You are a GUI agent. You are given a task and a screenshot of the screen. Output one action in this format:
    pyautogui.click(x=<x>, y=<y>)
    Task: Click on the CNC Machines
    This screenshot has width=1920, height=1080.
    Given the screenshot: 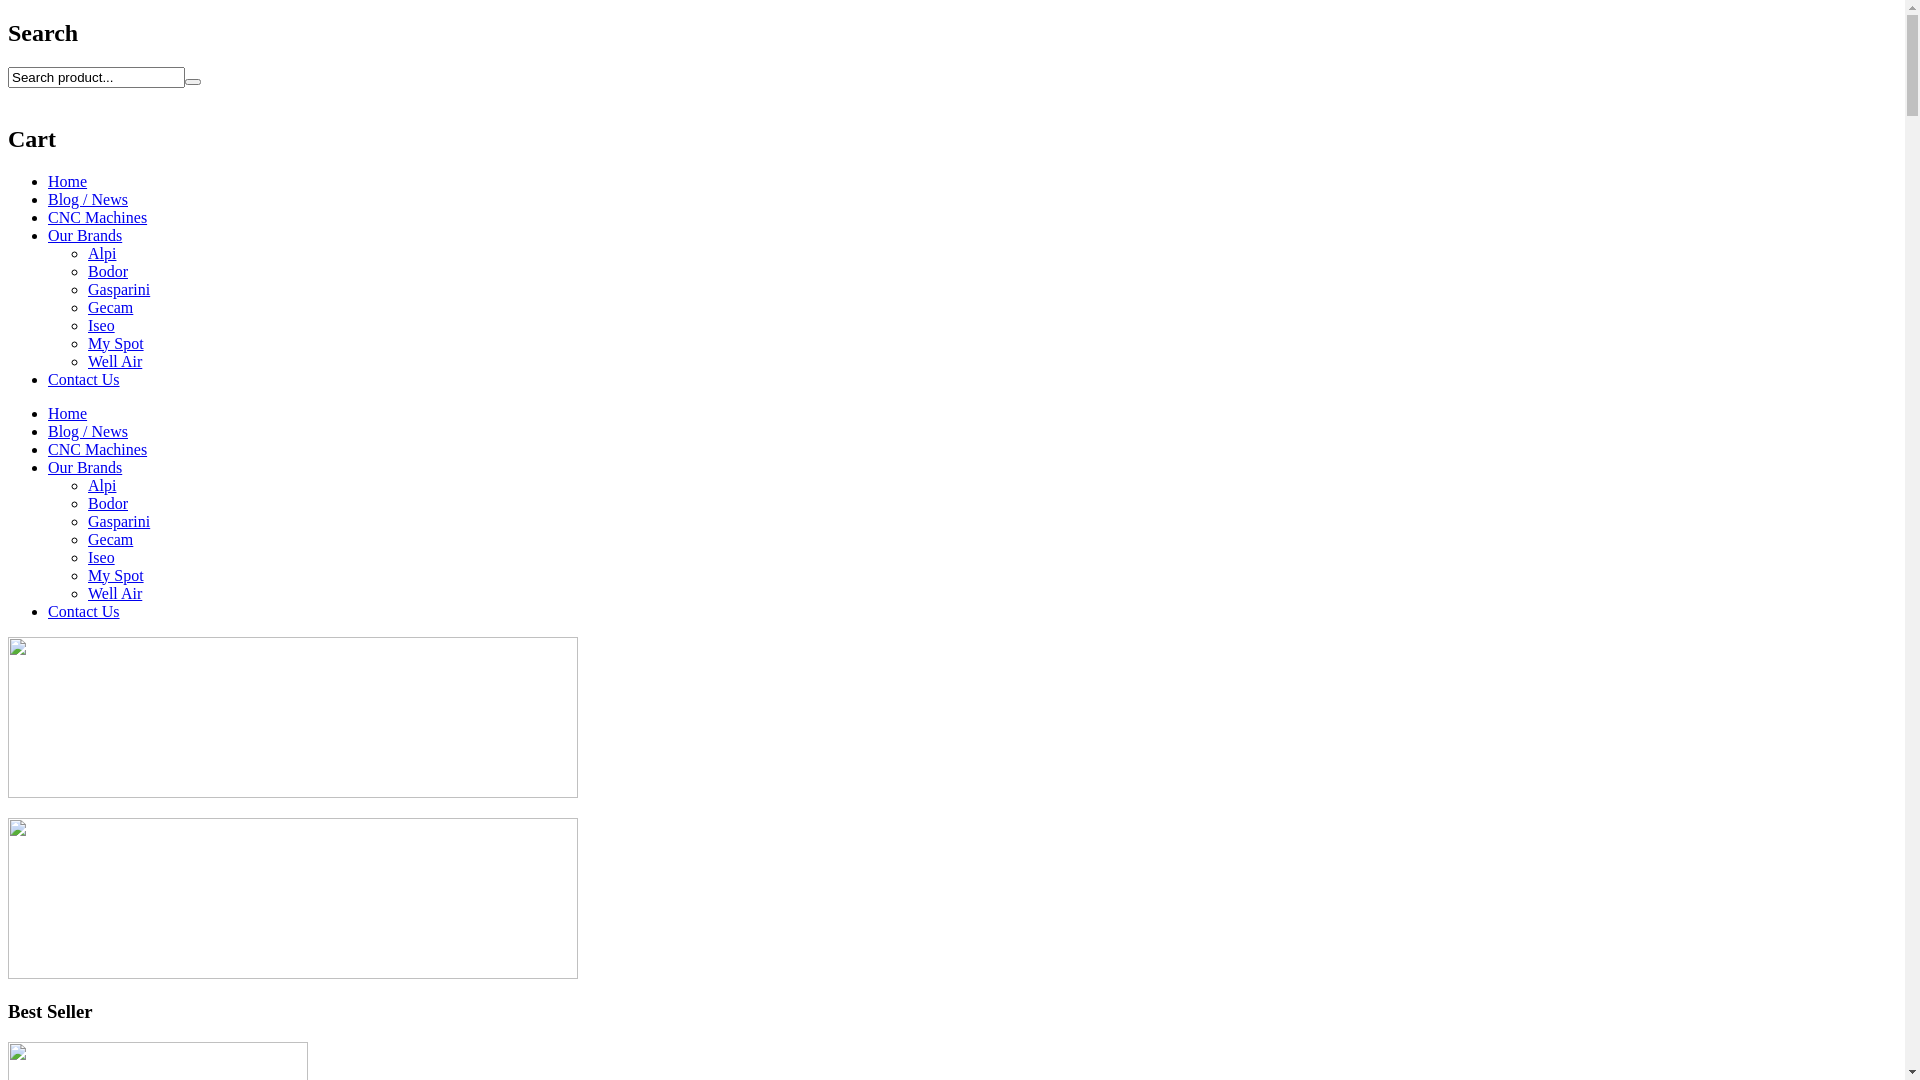 What is the action you would take?
    pyautogui.click(x=98, y=218)
    